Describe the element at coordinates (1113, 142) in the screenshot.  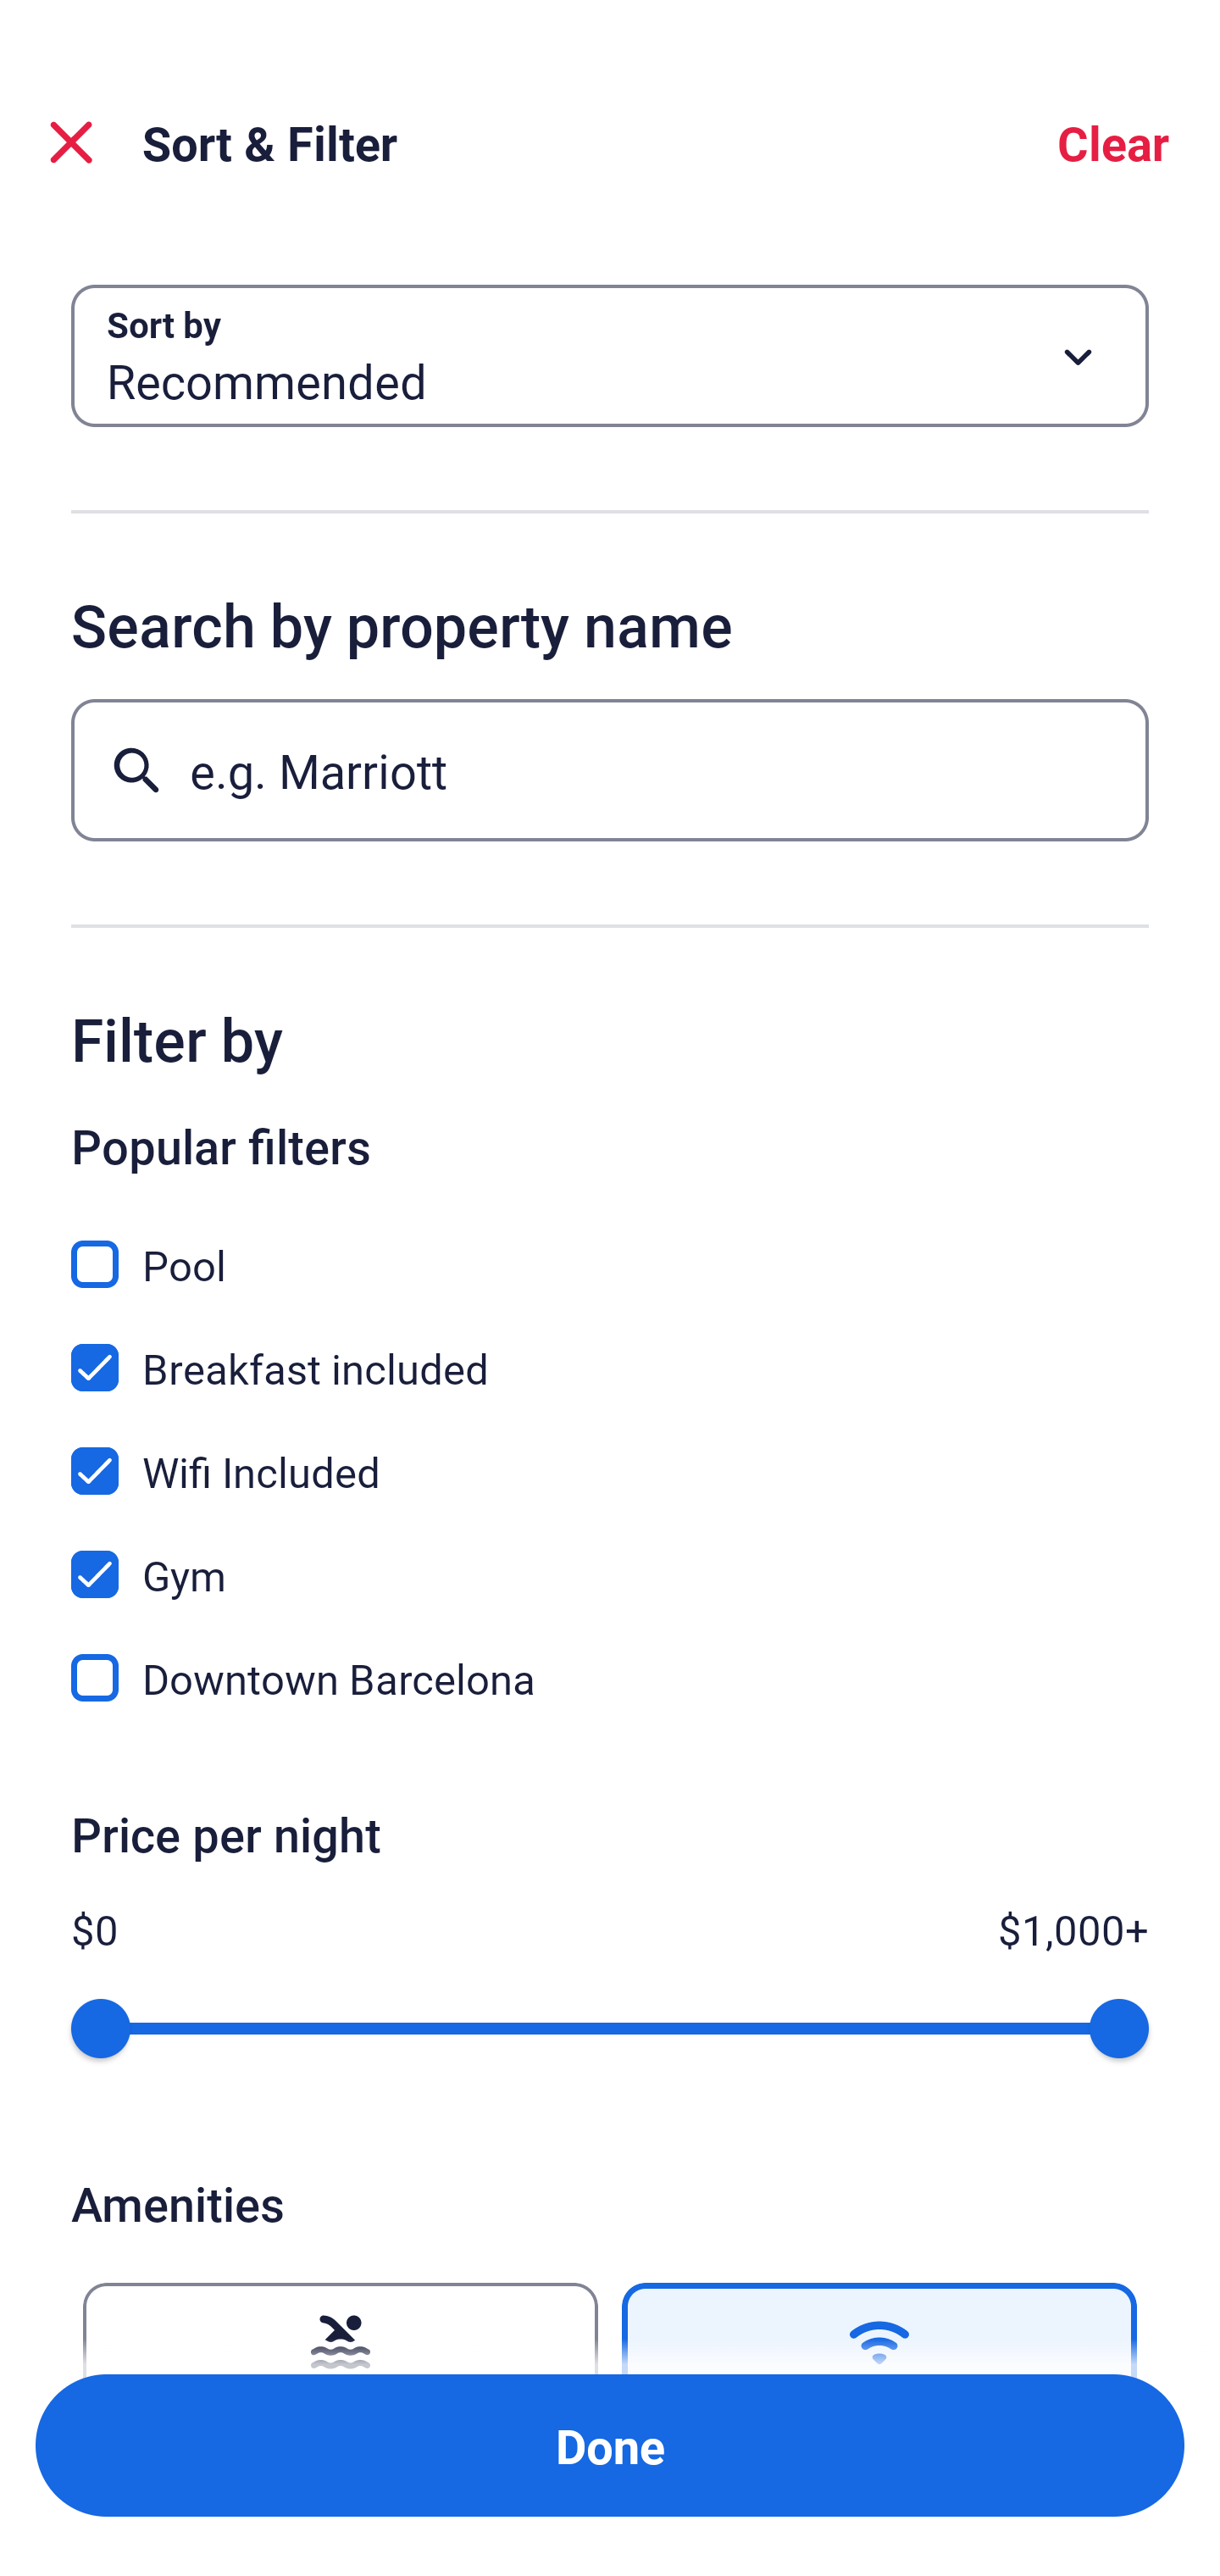
I see `Clear` at that location.